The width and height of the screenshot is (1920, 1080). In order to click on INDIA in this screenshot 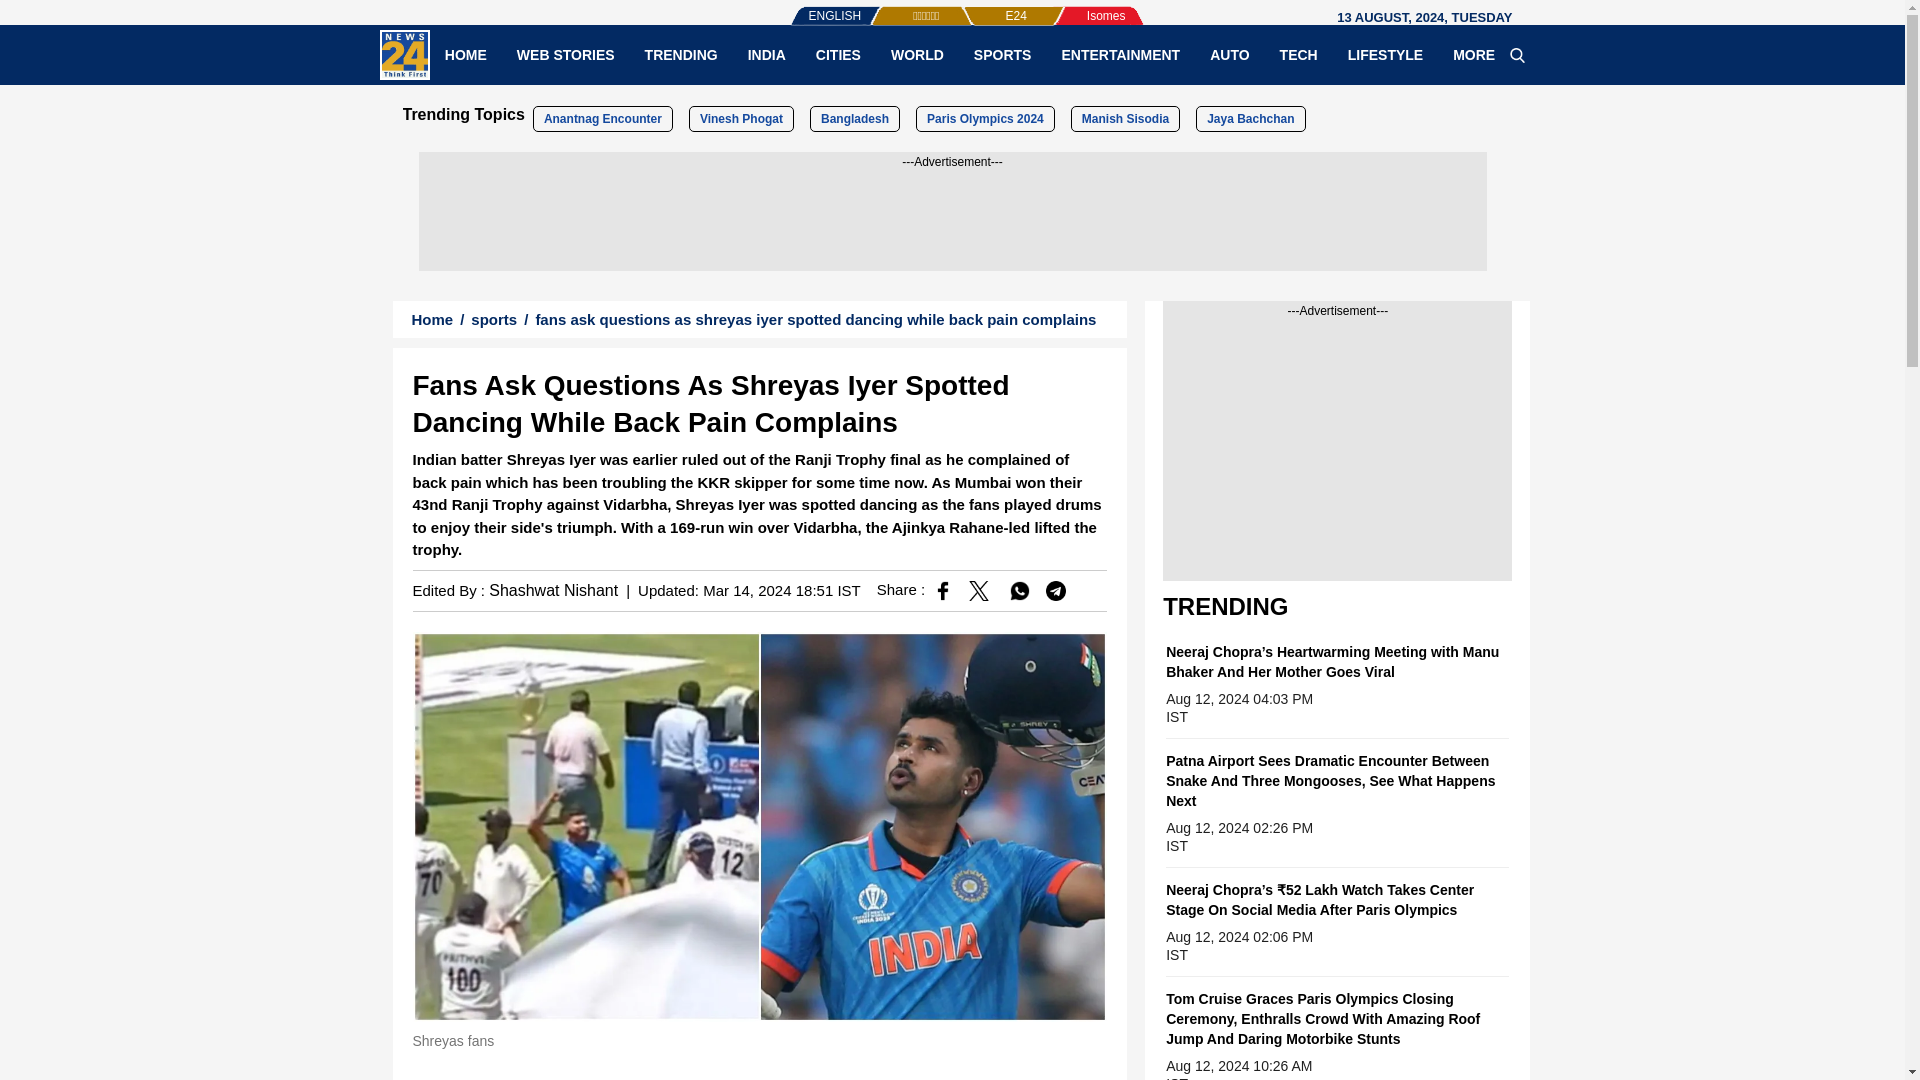, I will do `click(766, 54)`.